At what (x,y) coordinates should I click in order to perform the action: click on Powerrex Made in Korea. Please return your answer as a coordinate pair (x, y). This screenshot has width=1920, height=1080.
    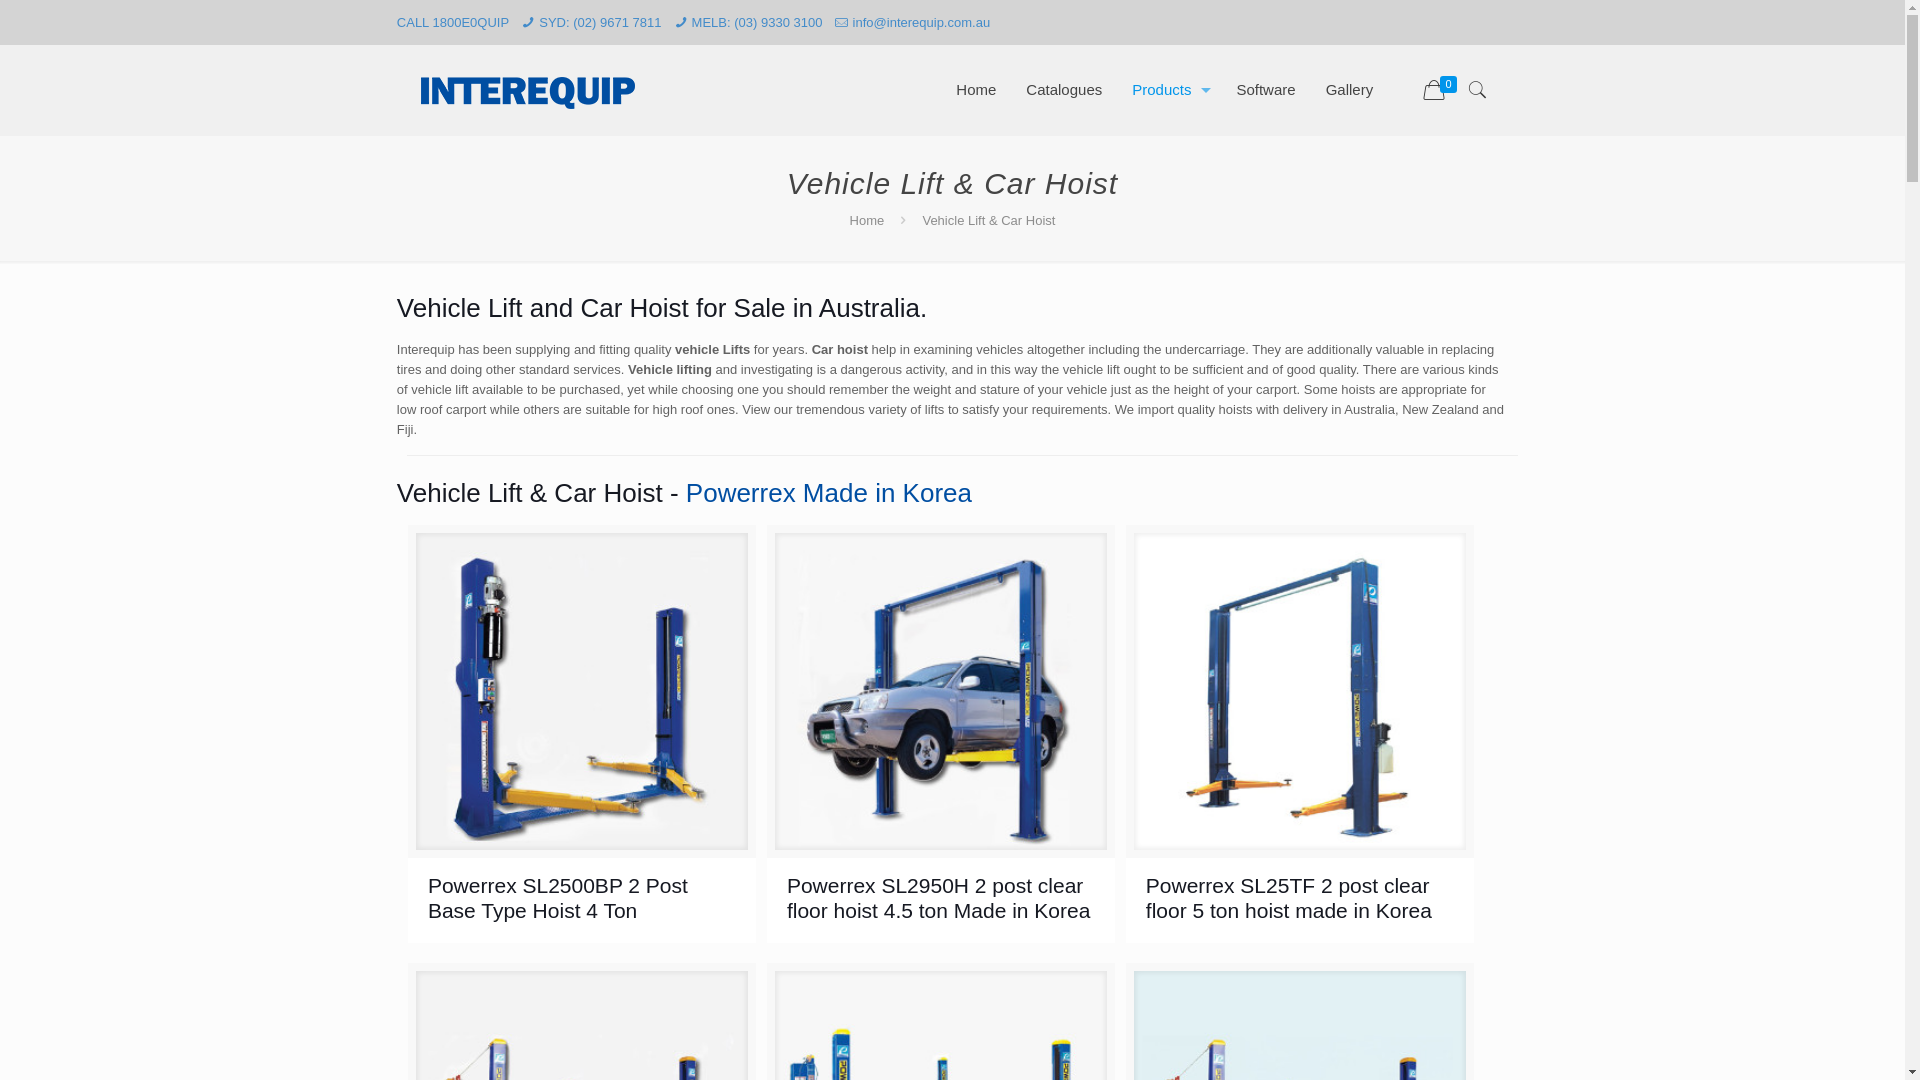
    Looking at the image, I should click on (829, 493).